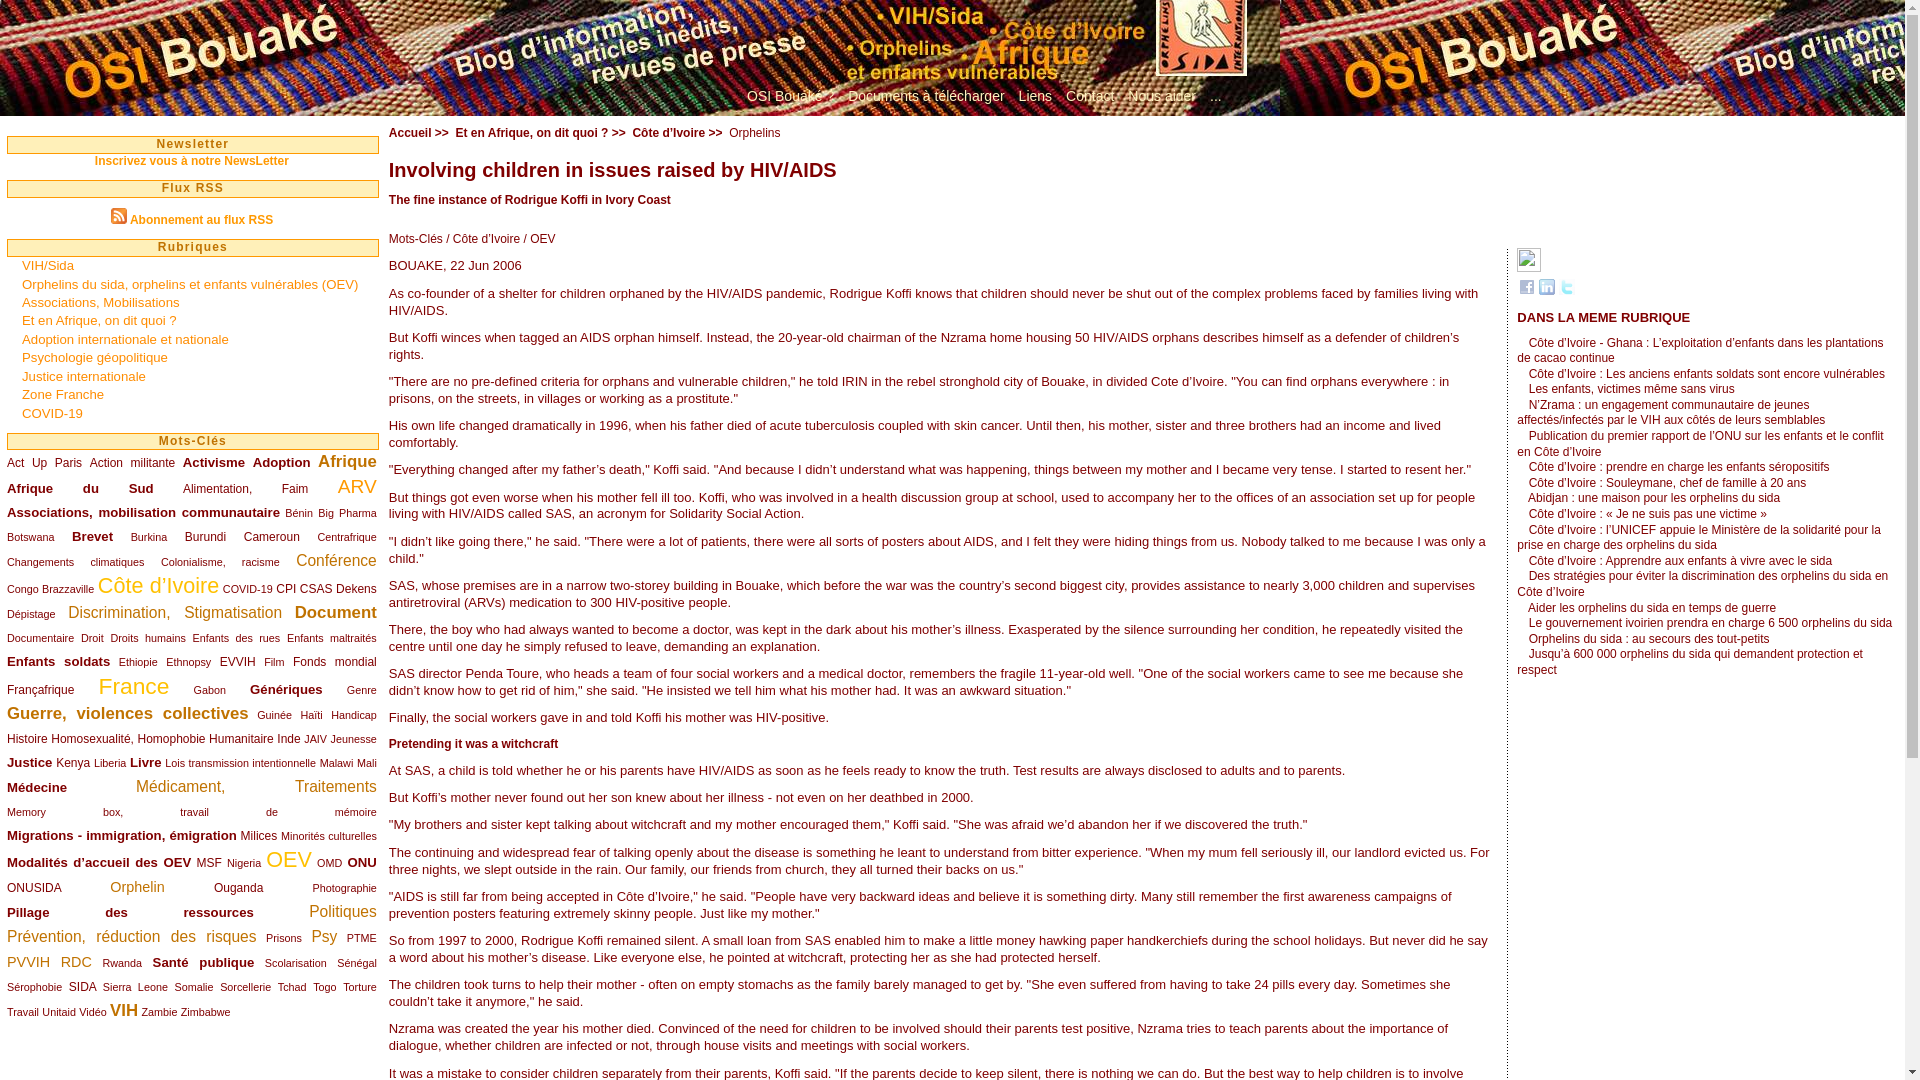 Image resolution: width=1920 pixels, height=1080 pixels. What do you see at coordinates (790, 96) in the screenshot?
I see `qui somme nous ?` at bounding box center [790, 96].